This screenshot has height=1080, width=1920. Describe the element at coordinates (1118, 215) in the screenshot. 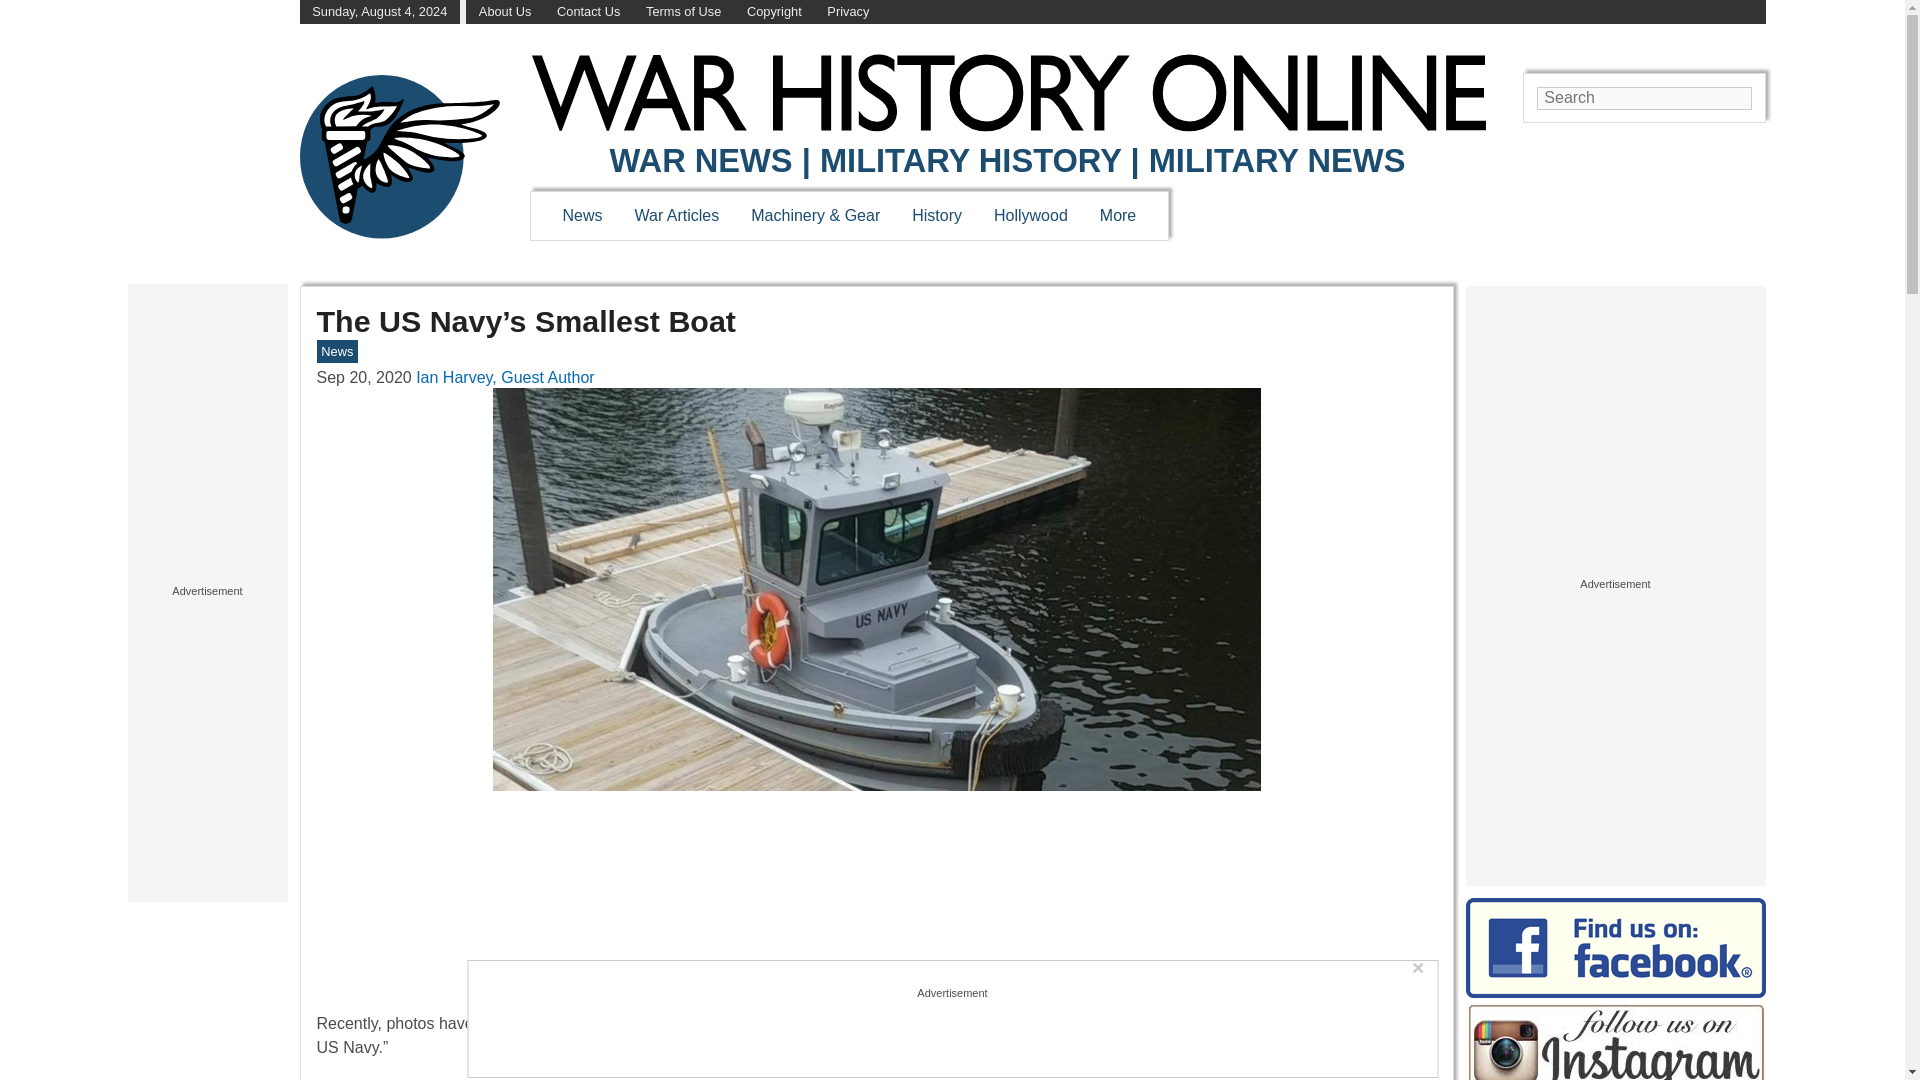

I see `More` at that location.